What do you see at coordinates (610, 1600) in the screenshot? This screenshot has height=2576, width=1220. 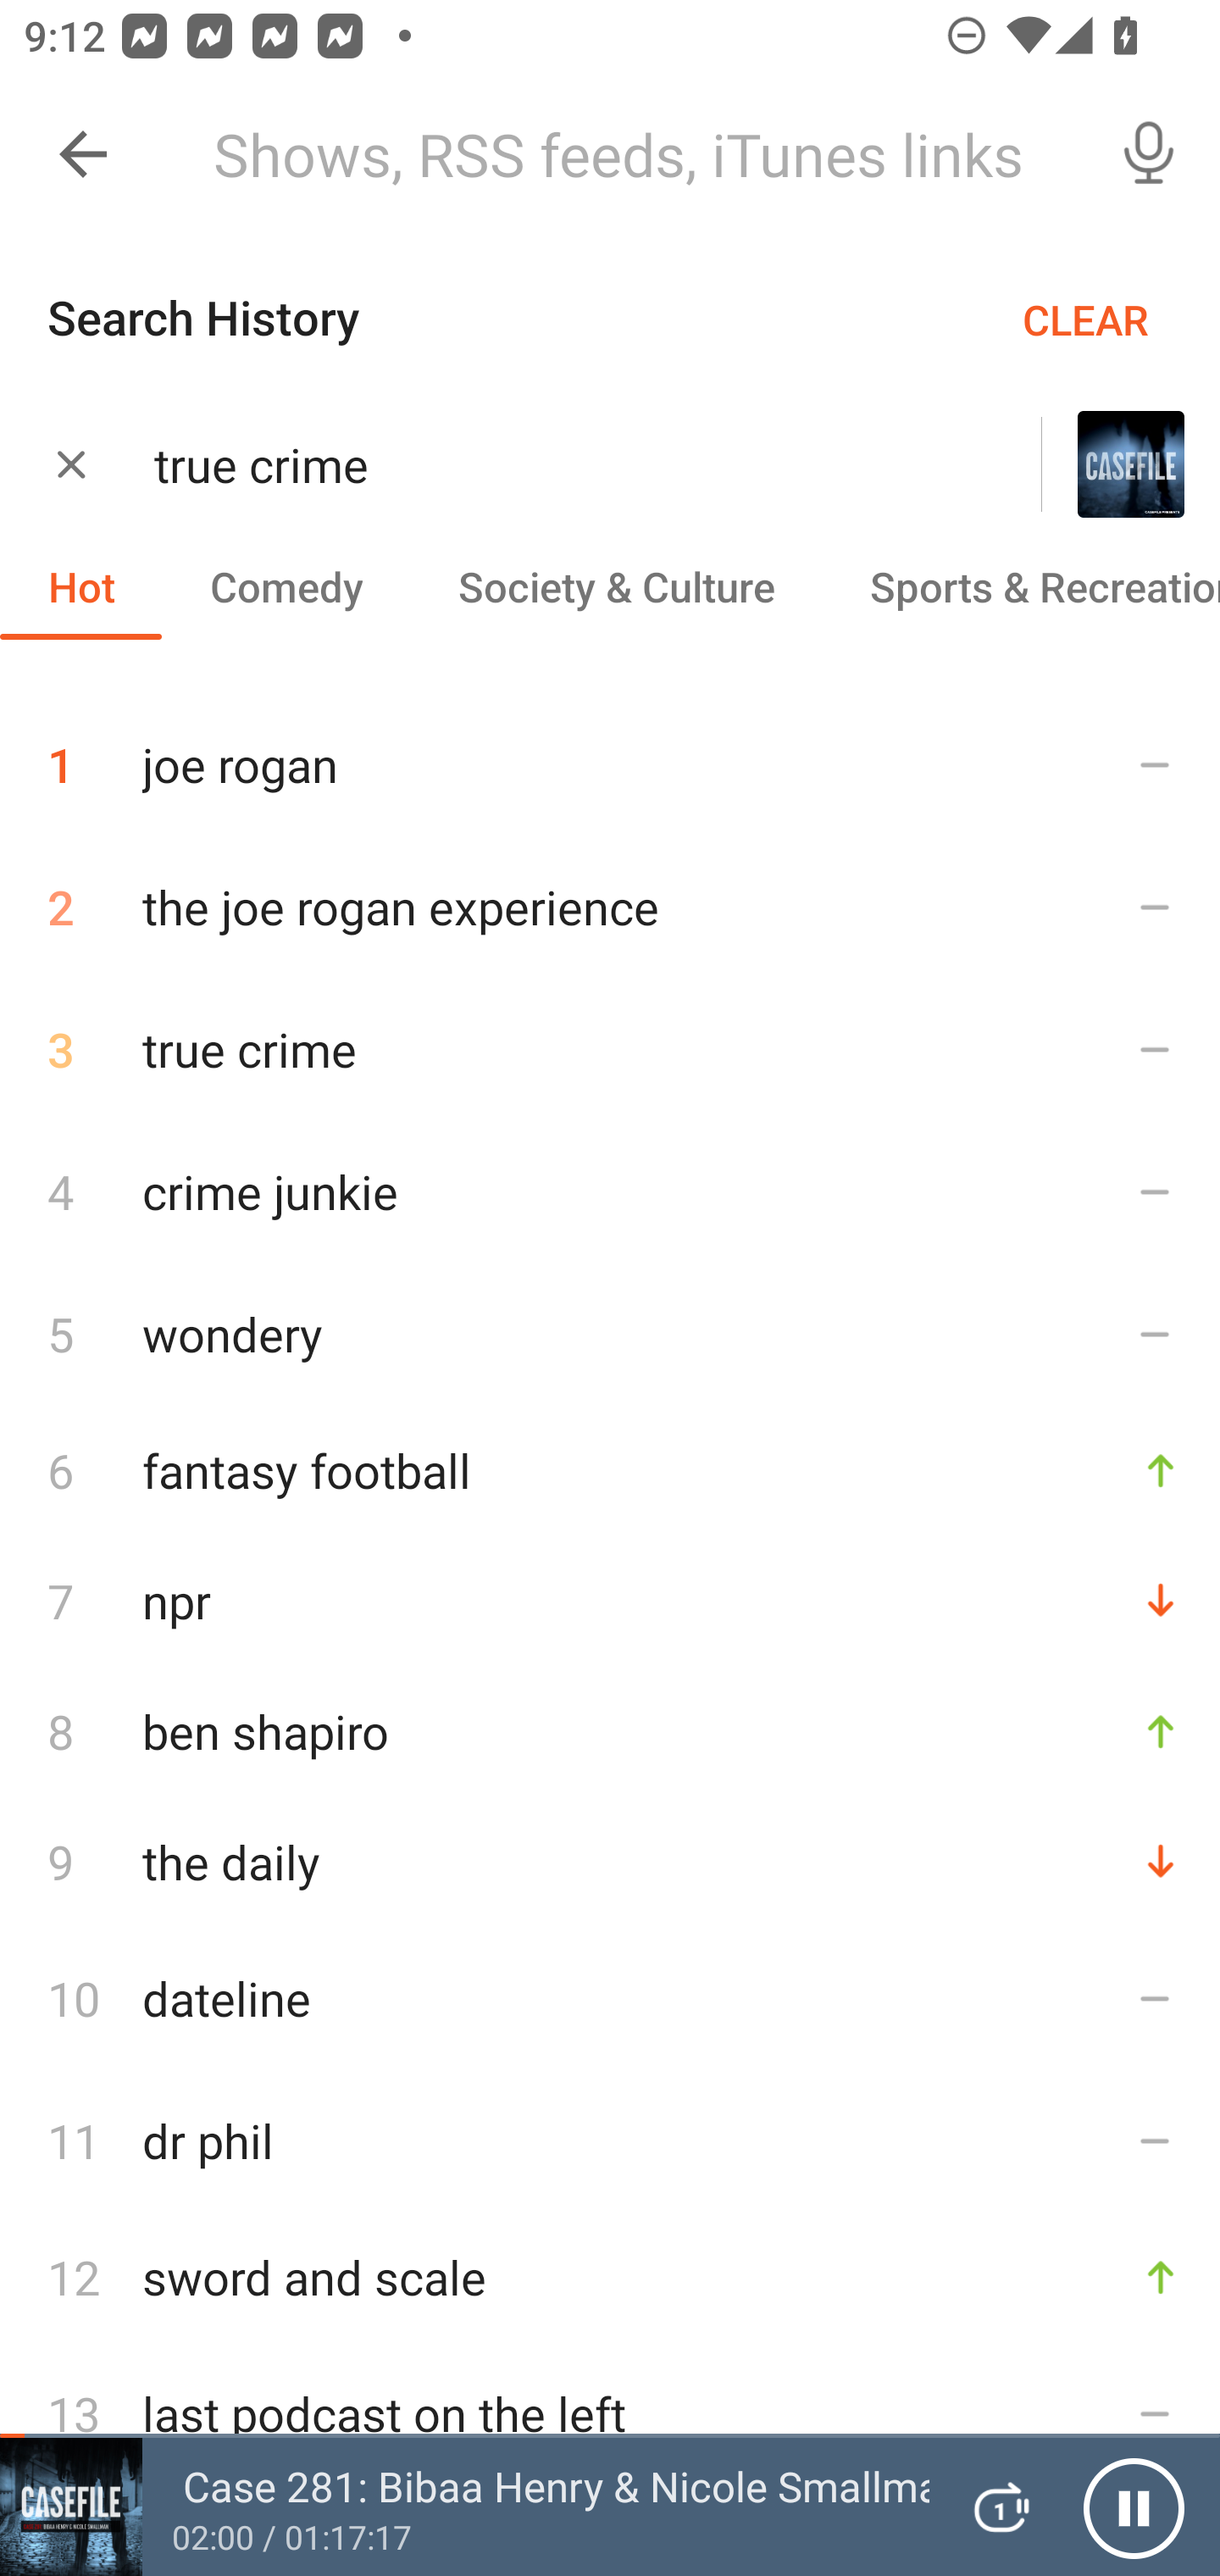 I see `7 npr` at bounding box center [610, 1600].